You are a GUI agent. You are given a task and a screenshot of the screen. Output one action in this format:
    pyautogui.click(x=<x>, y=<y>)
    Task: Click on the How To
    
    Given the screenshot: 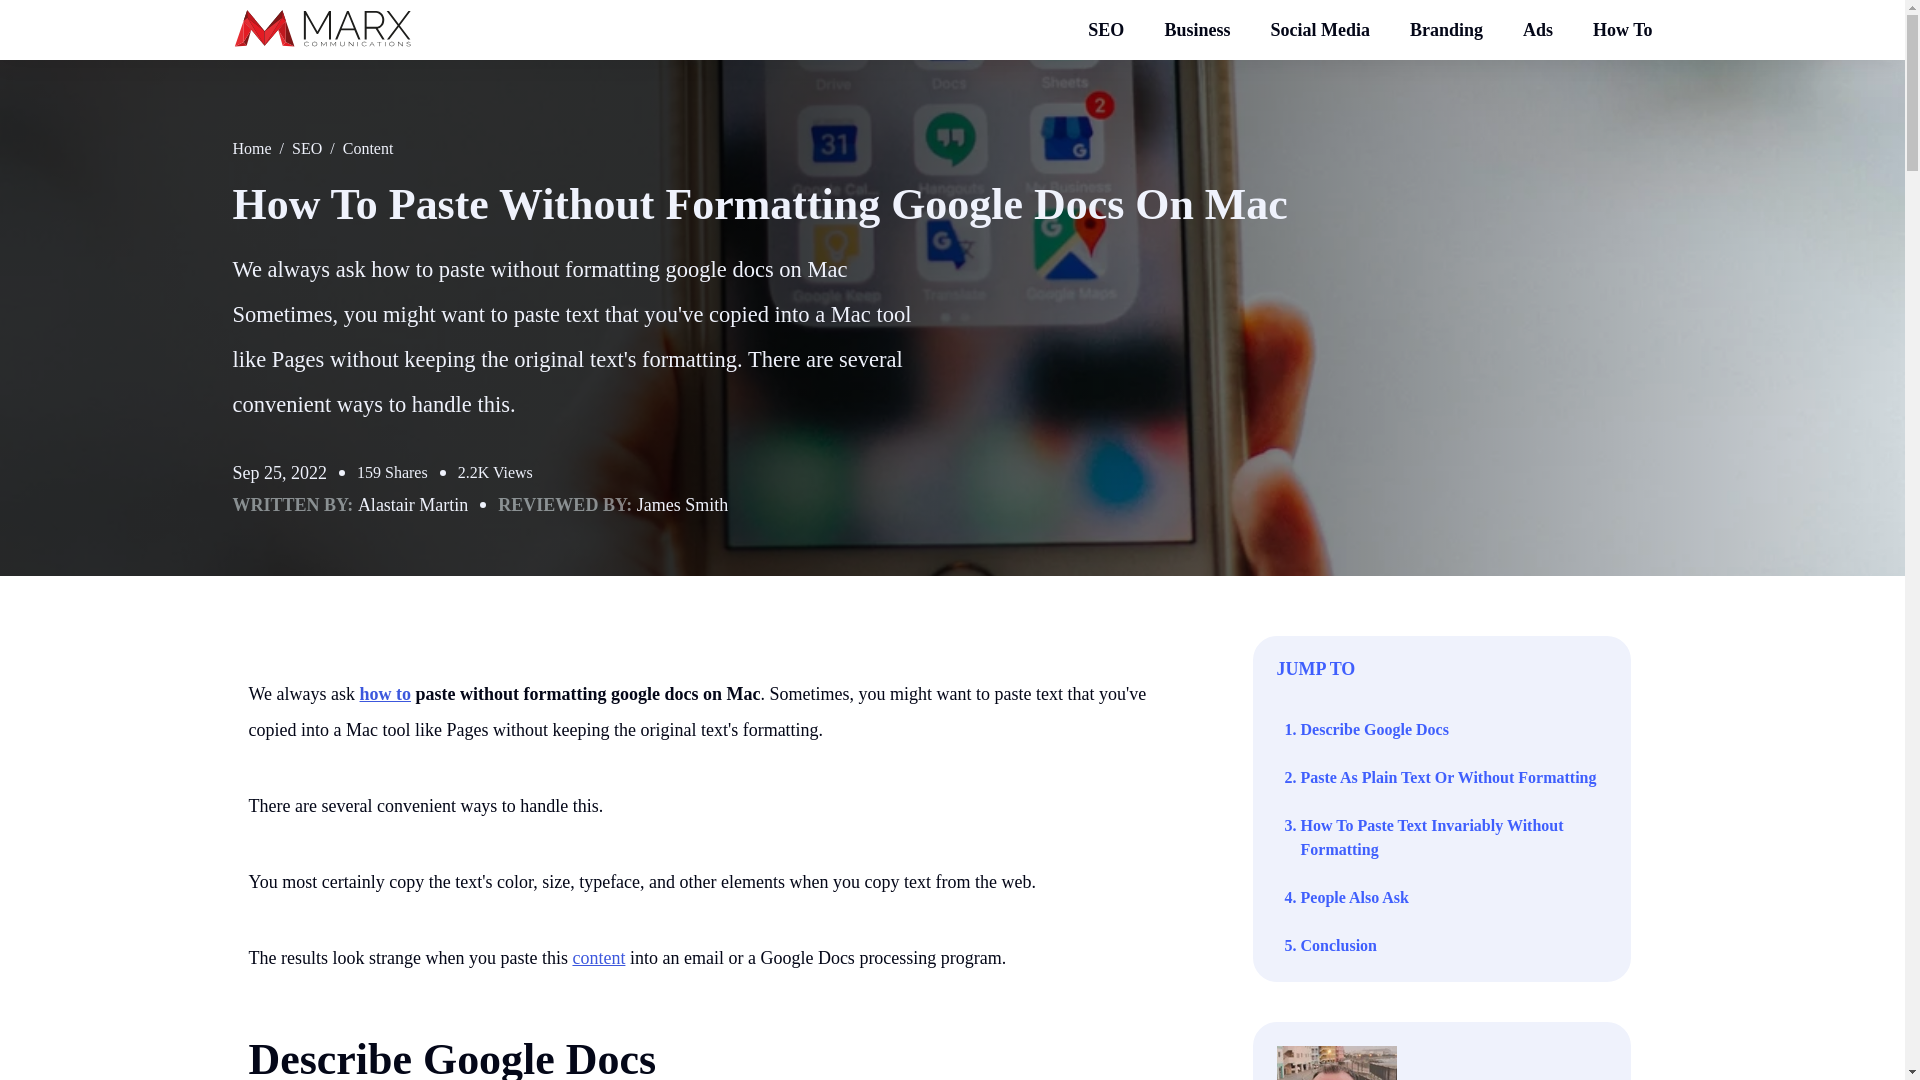 What is the action you would take?
    pyautogui.click(x=1622, y=30)
    